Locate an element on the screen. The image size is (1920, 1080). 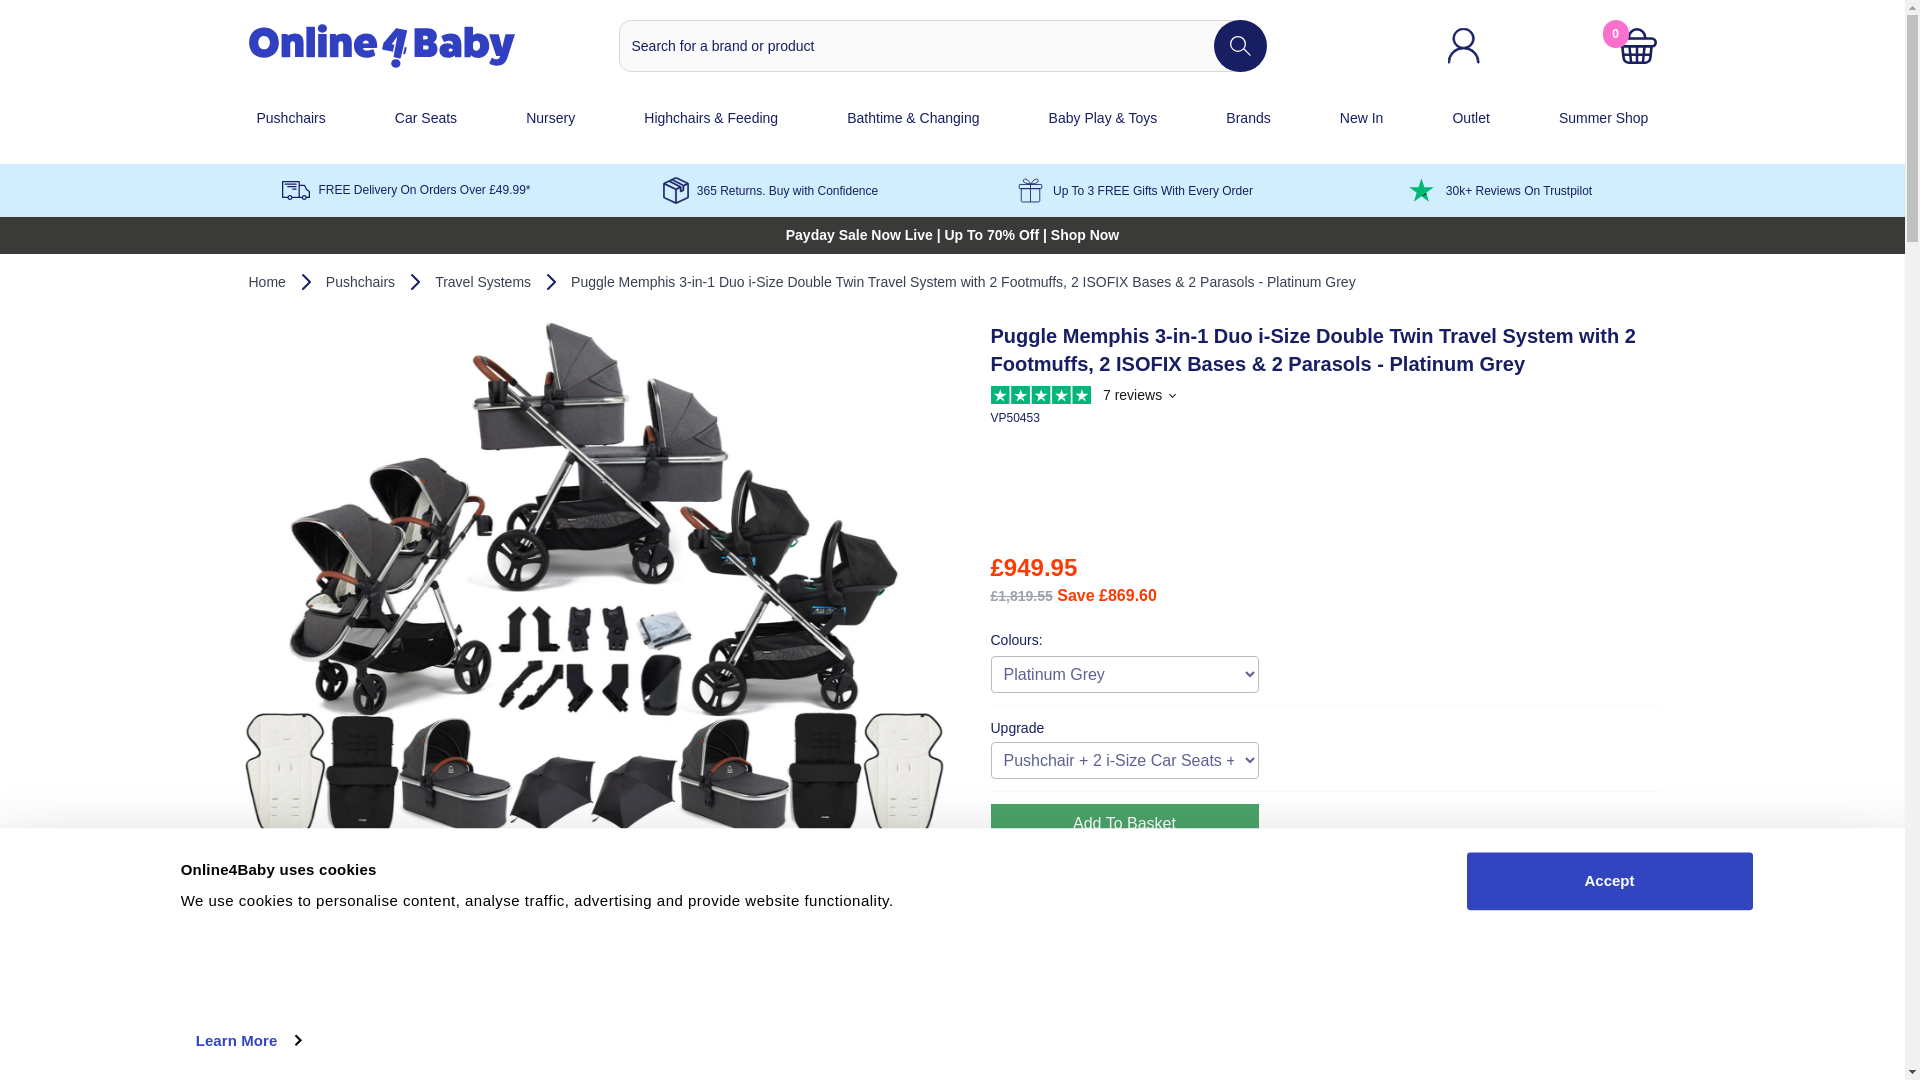
Learn More is located at coordinates (248, 1041).